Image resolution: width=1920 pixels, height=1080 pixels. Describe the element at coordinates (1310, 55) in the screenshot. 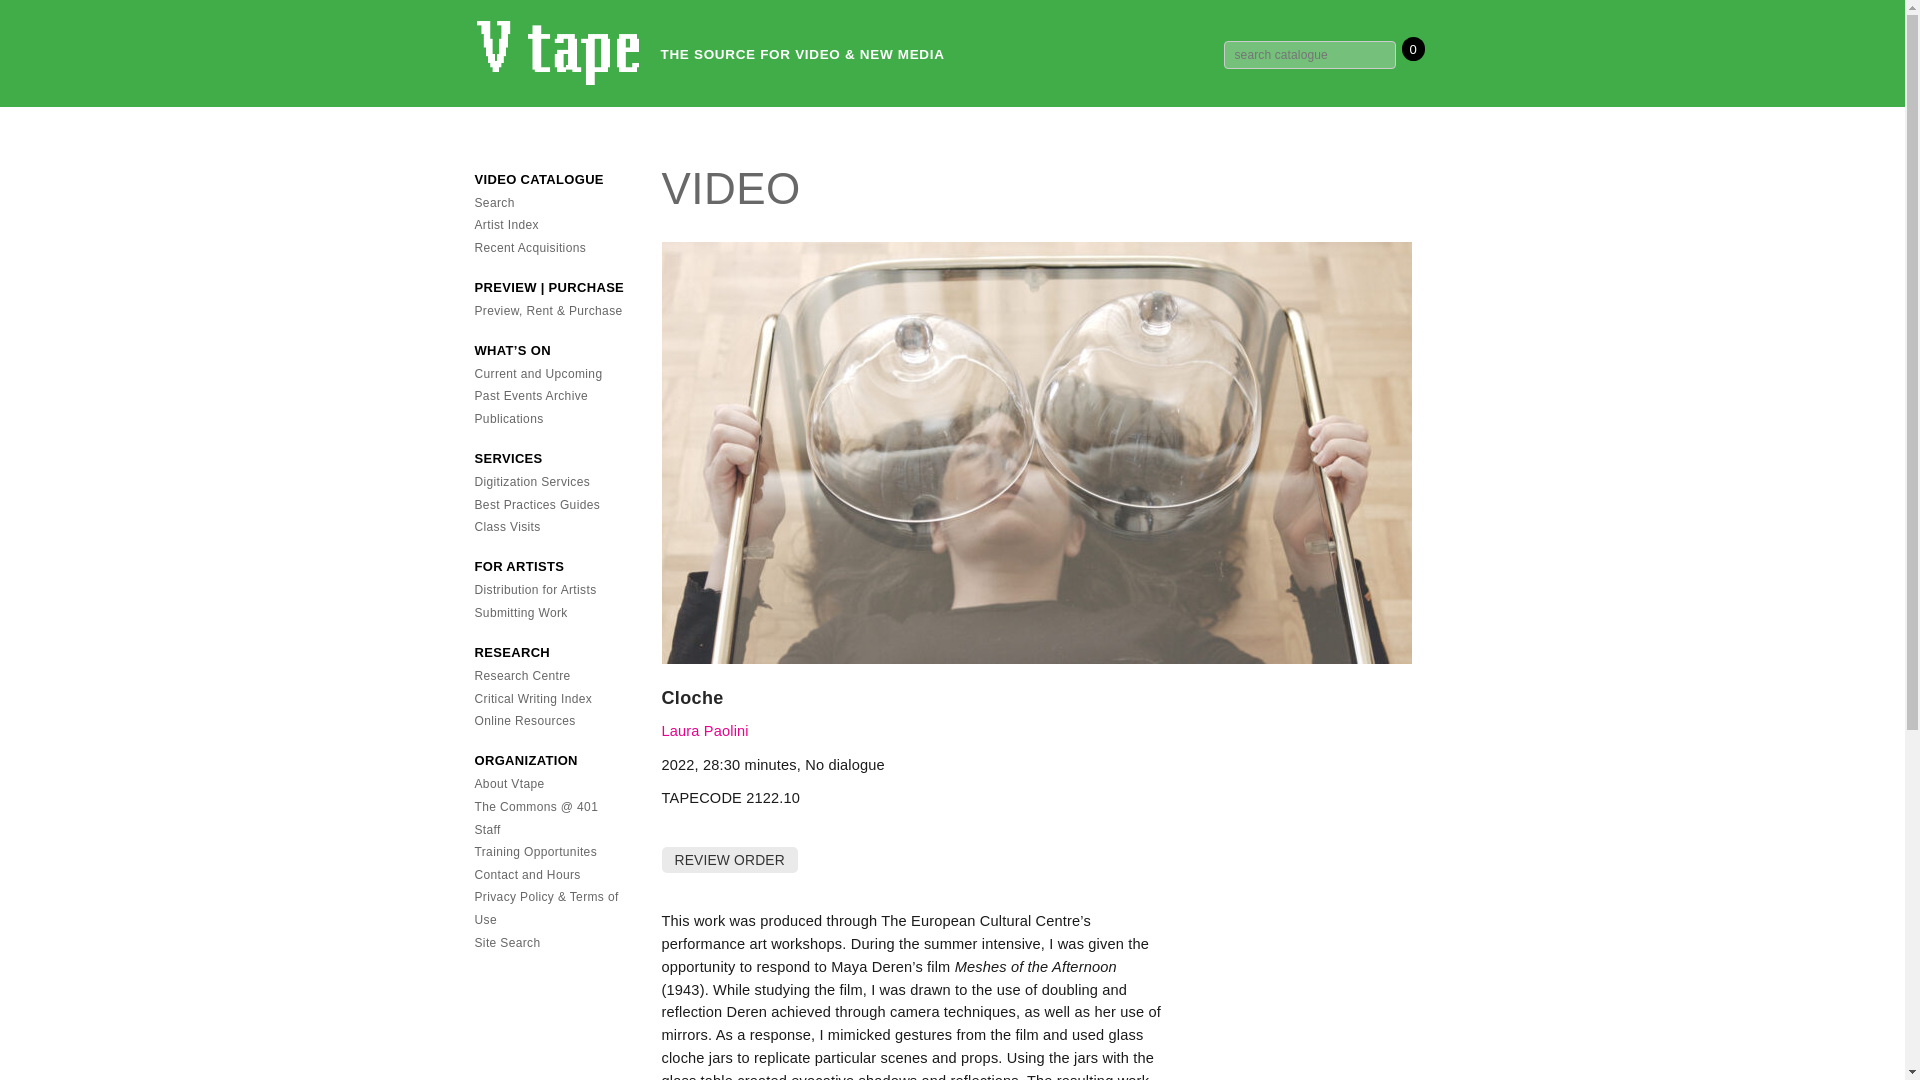

I see `Search catalogue:` at that location.